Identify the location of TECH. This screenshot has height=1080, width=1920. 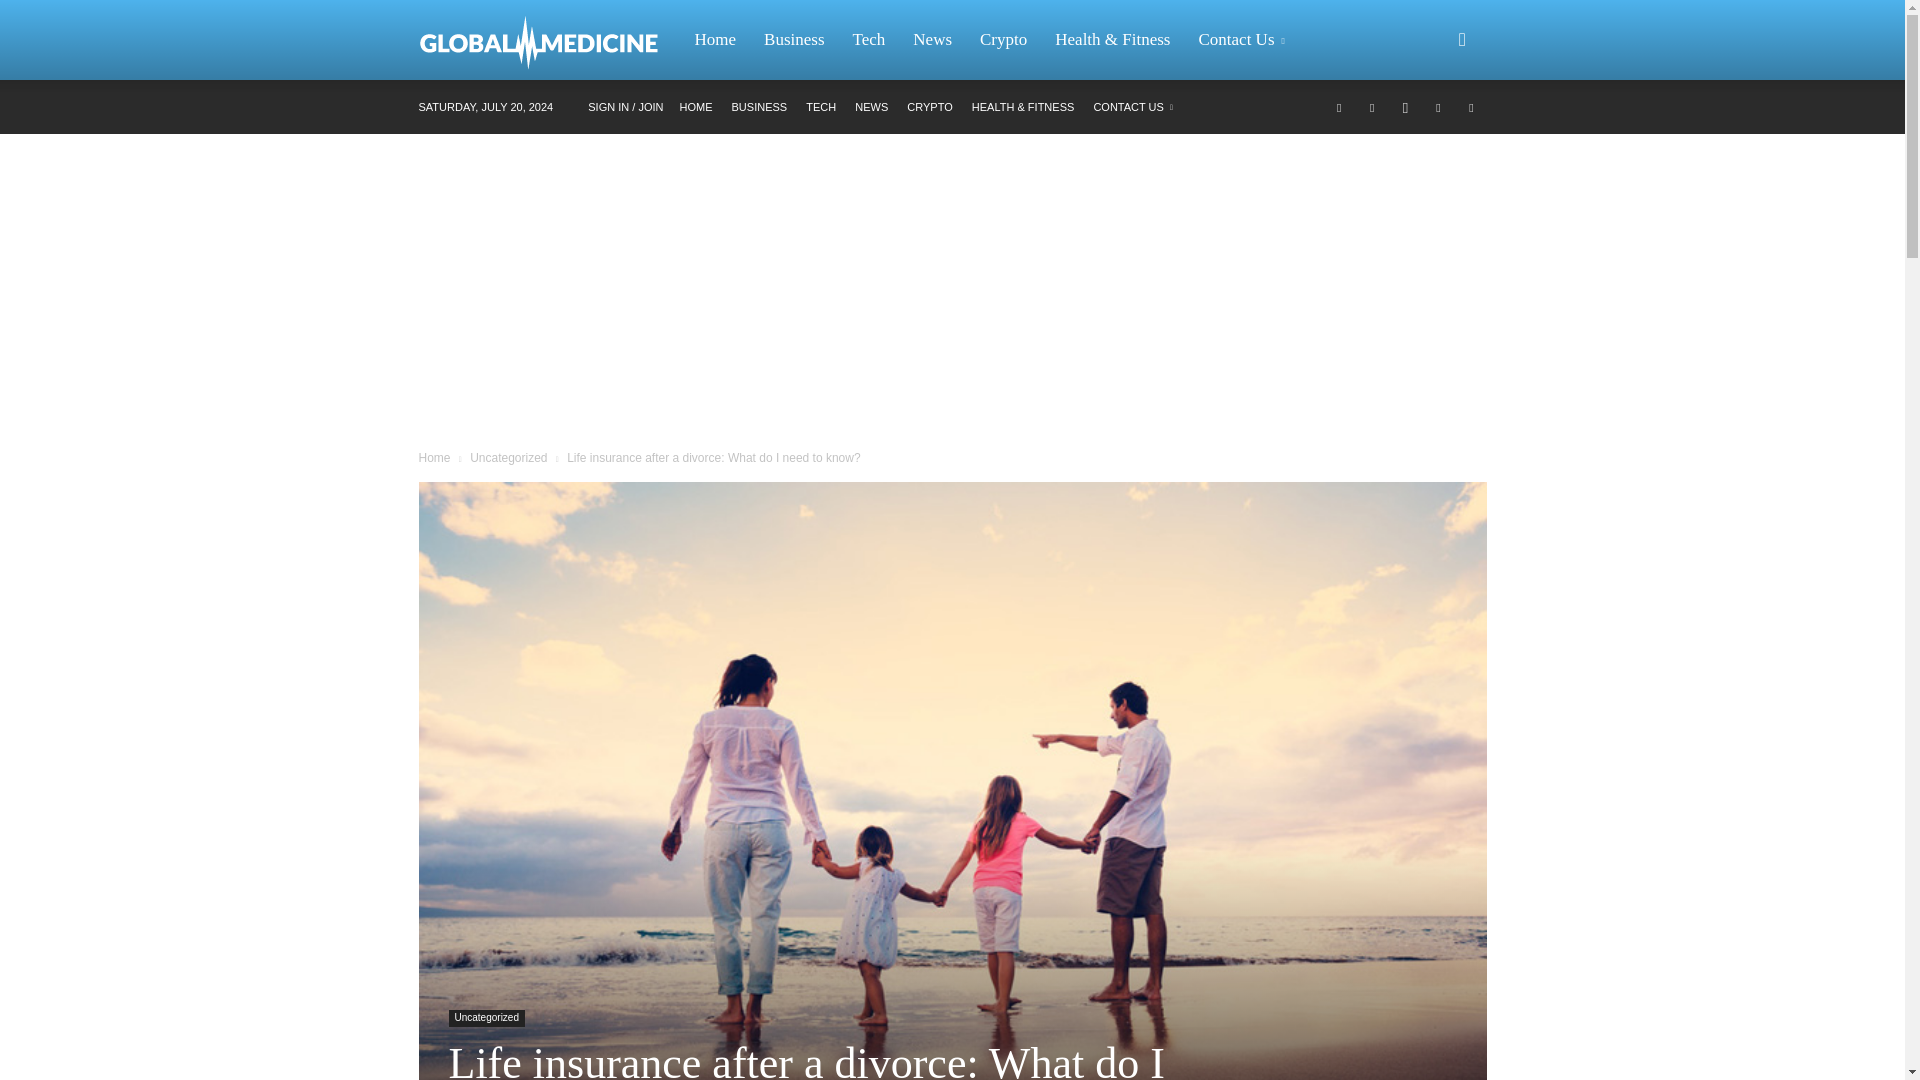
(820, 107).